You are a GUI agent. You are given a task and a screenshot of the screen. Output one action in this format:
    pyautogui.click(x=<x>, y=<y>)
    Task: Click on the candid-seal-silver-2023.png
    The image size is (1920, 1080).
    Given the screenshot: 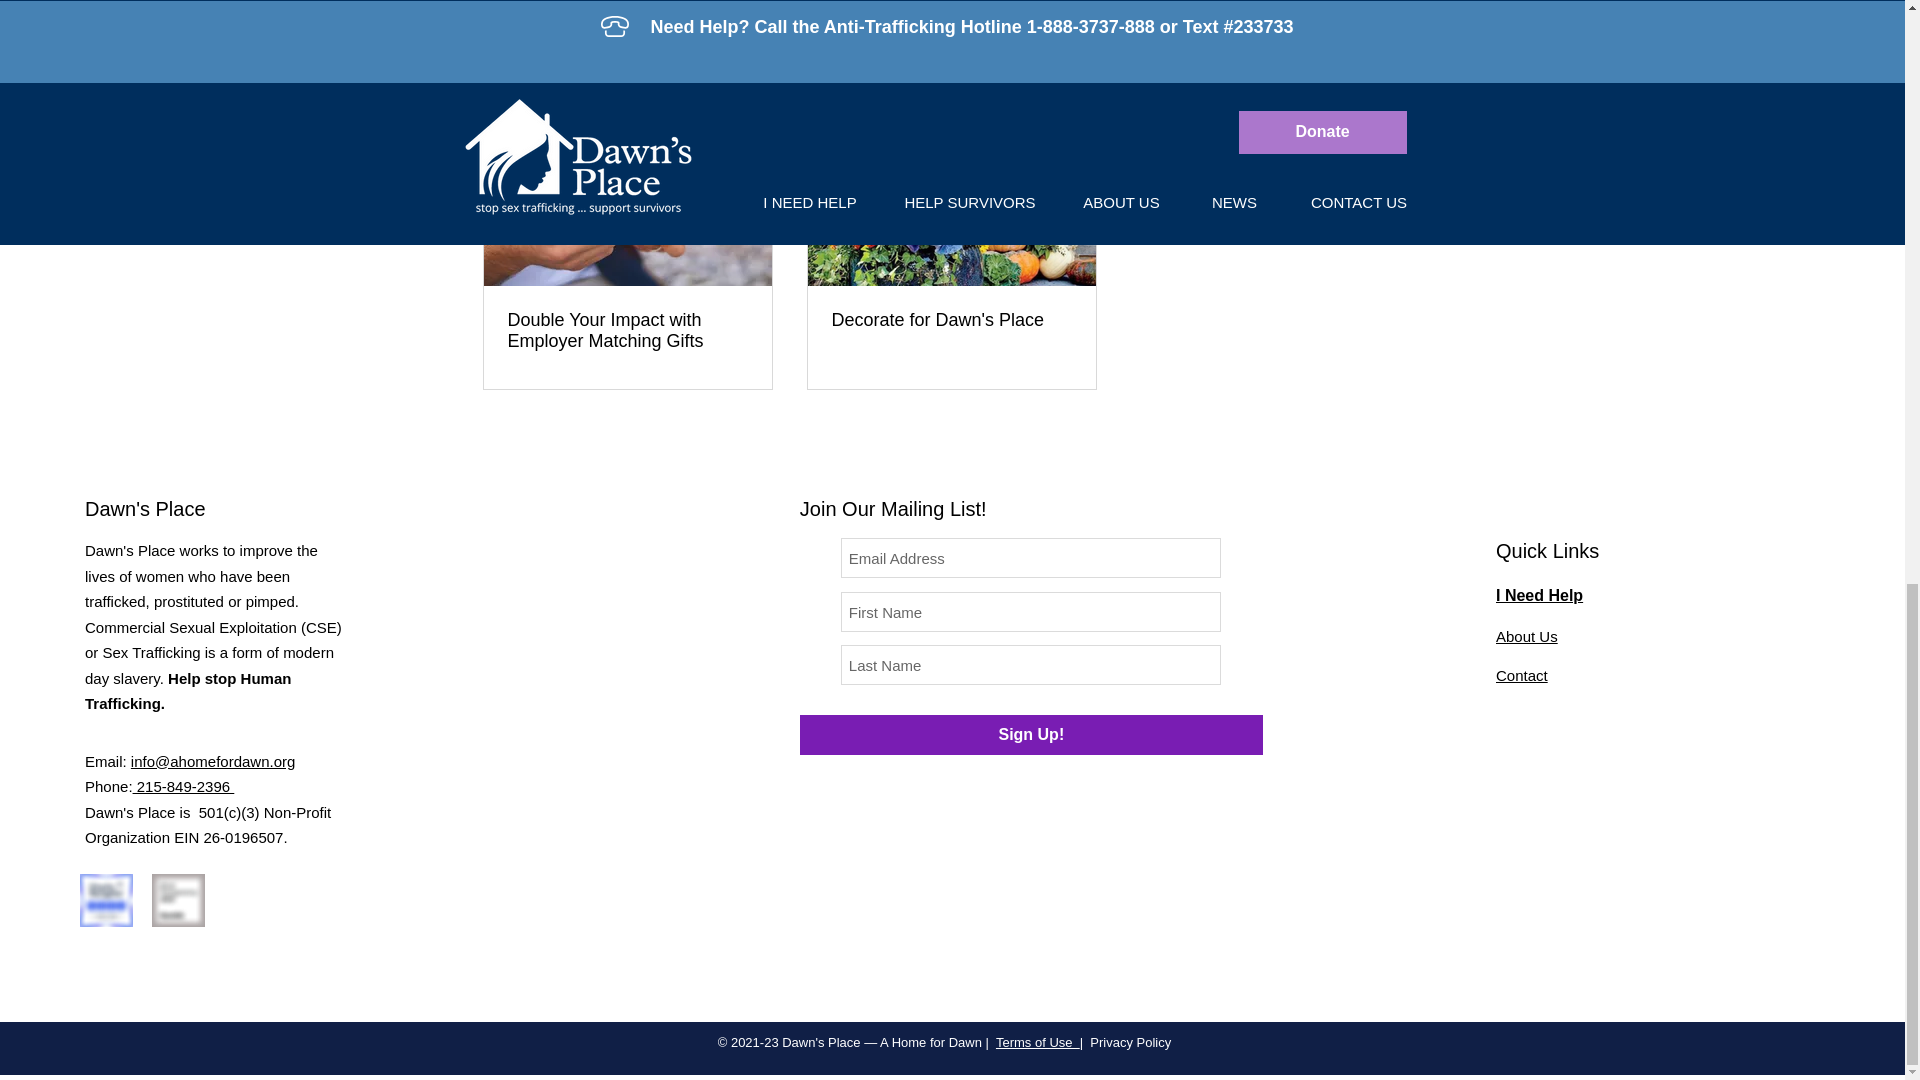 What is the action you would take?
    pyautogui.click(x=178, y=898)
    